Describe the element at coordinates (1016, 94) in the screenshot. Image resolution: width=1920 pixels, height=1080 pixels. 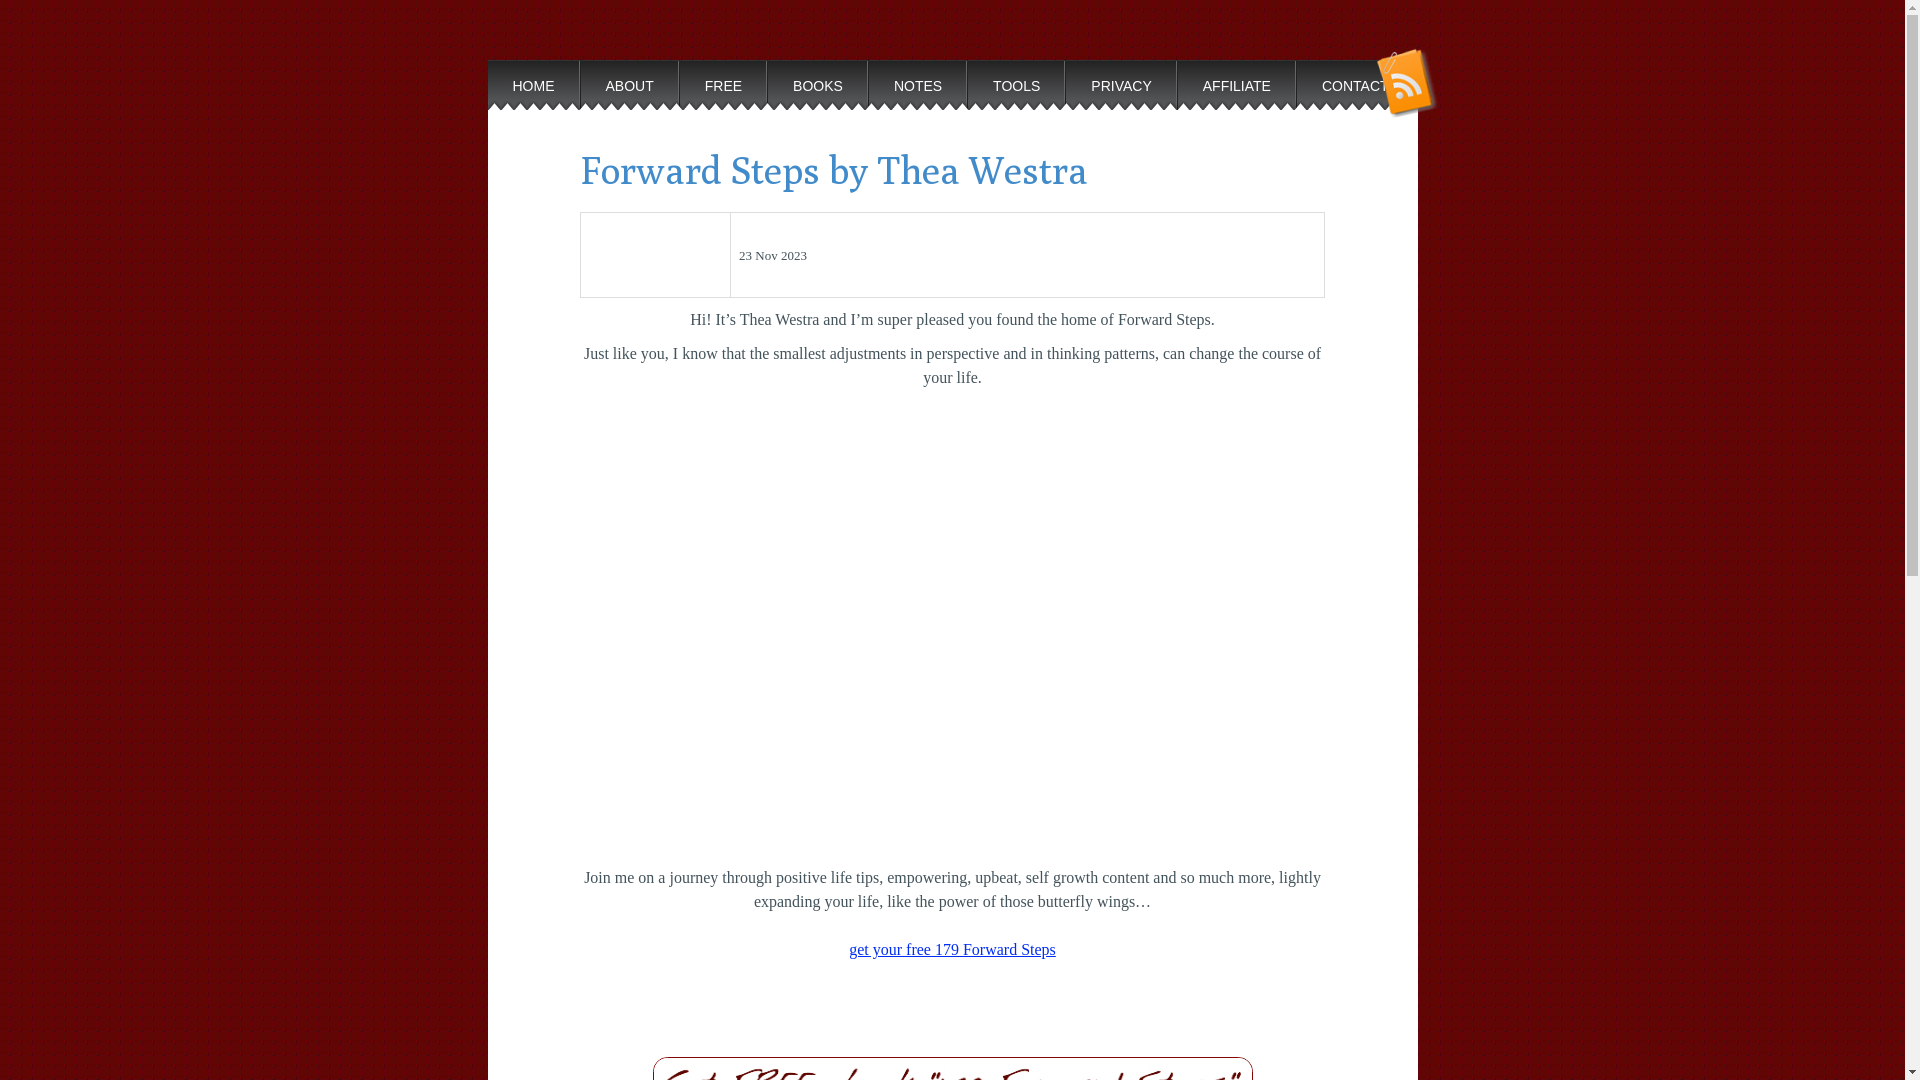
I see `TOOLS` at that location.